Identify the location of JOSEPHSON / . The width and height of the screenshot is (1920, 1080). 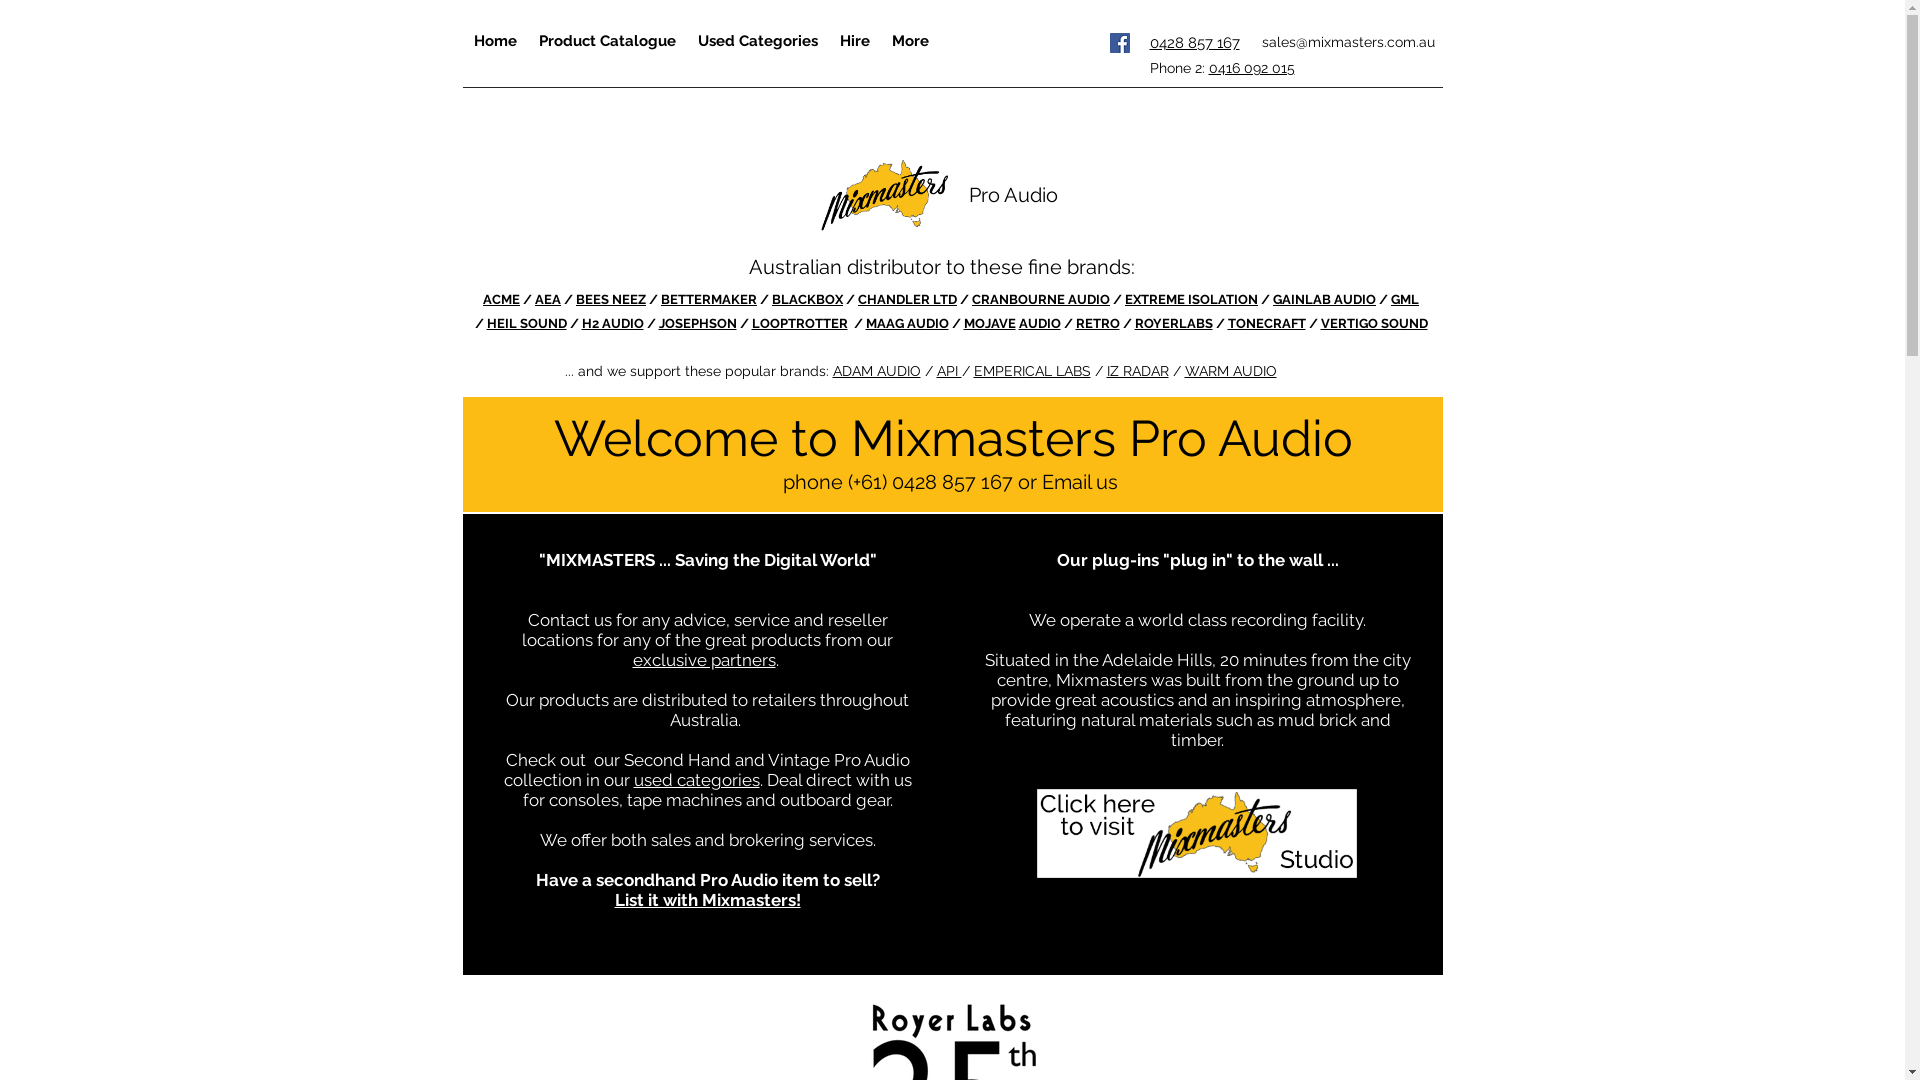
(704, 324).